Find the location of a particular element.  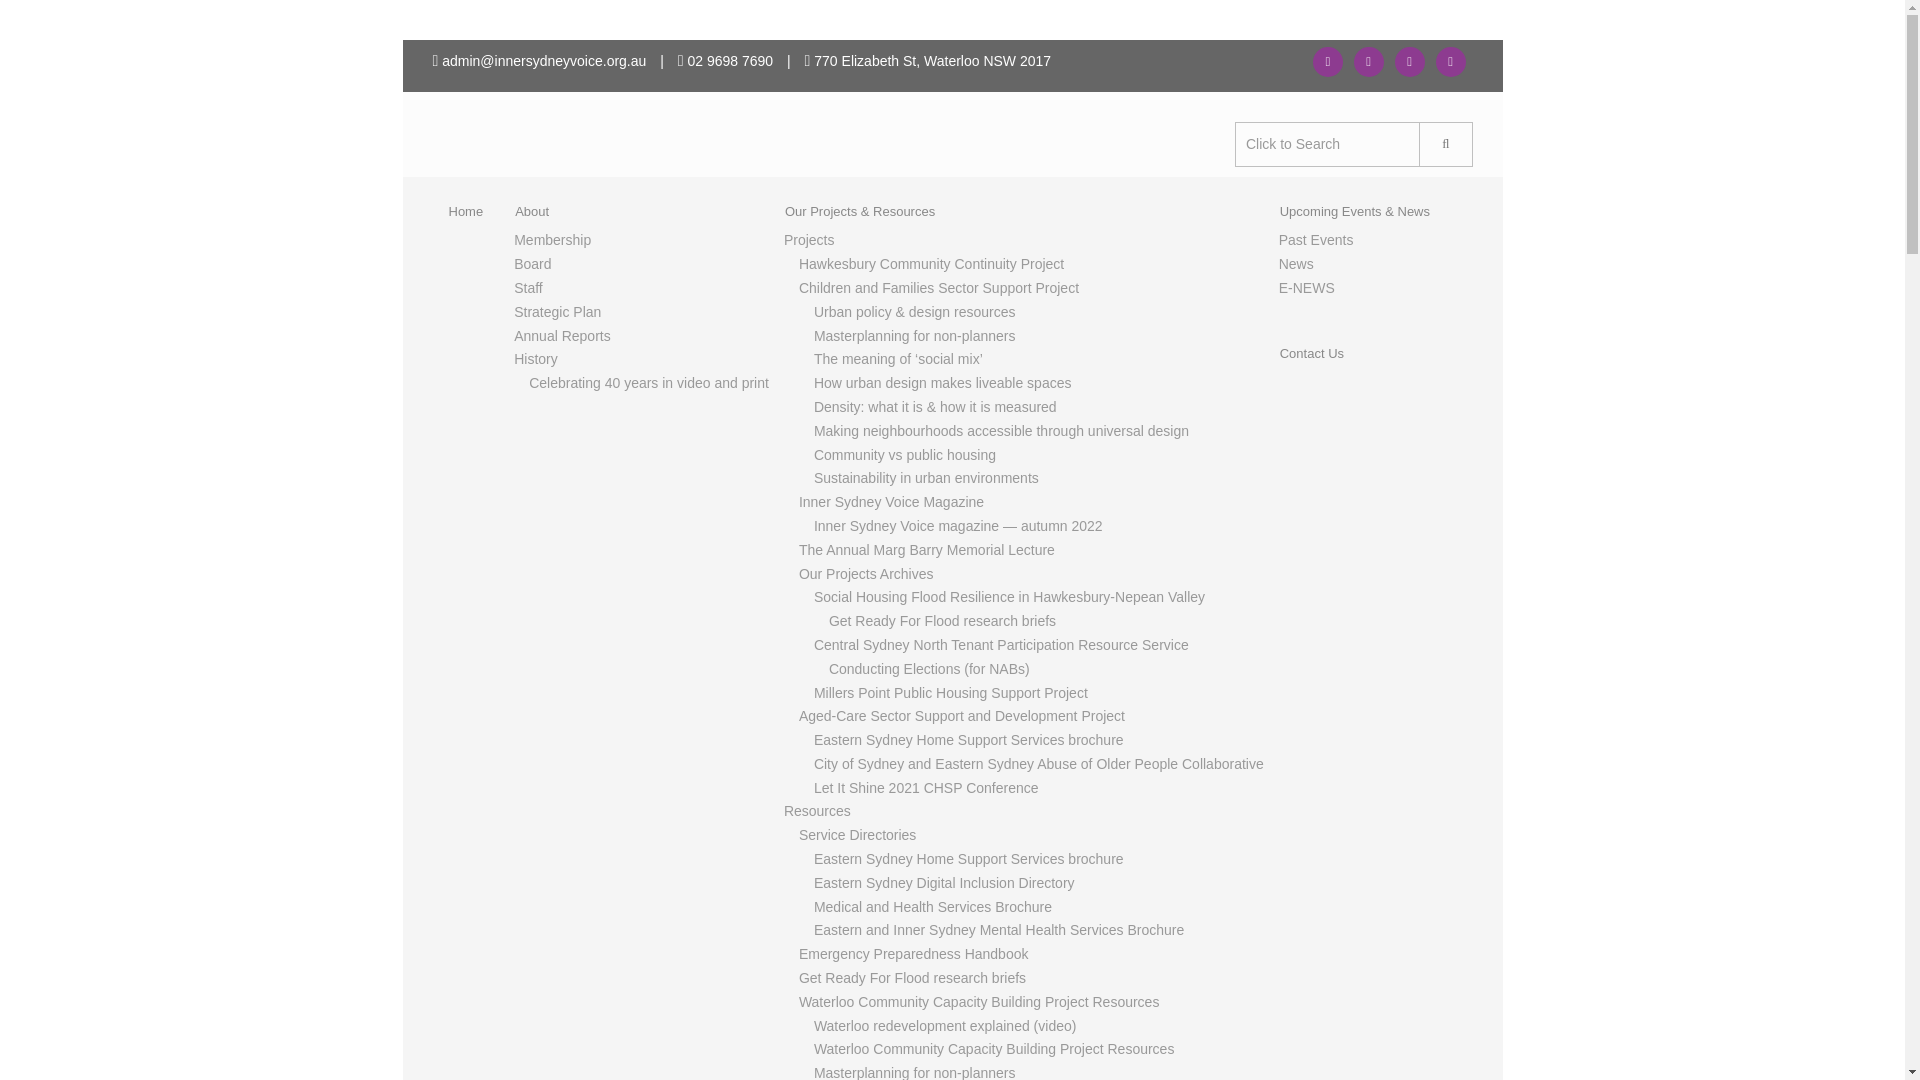

Community vs public housing is located at coordinates (905, 455).